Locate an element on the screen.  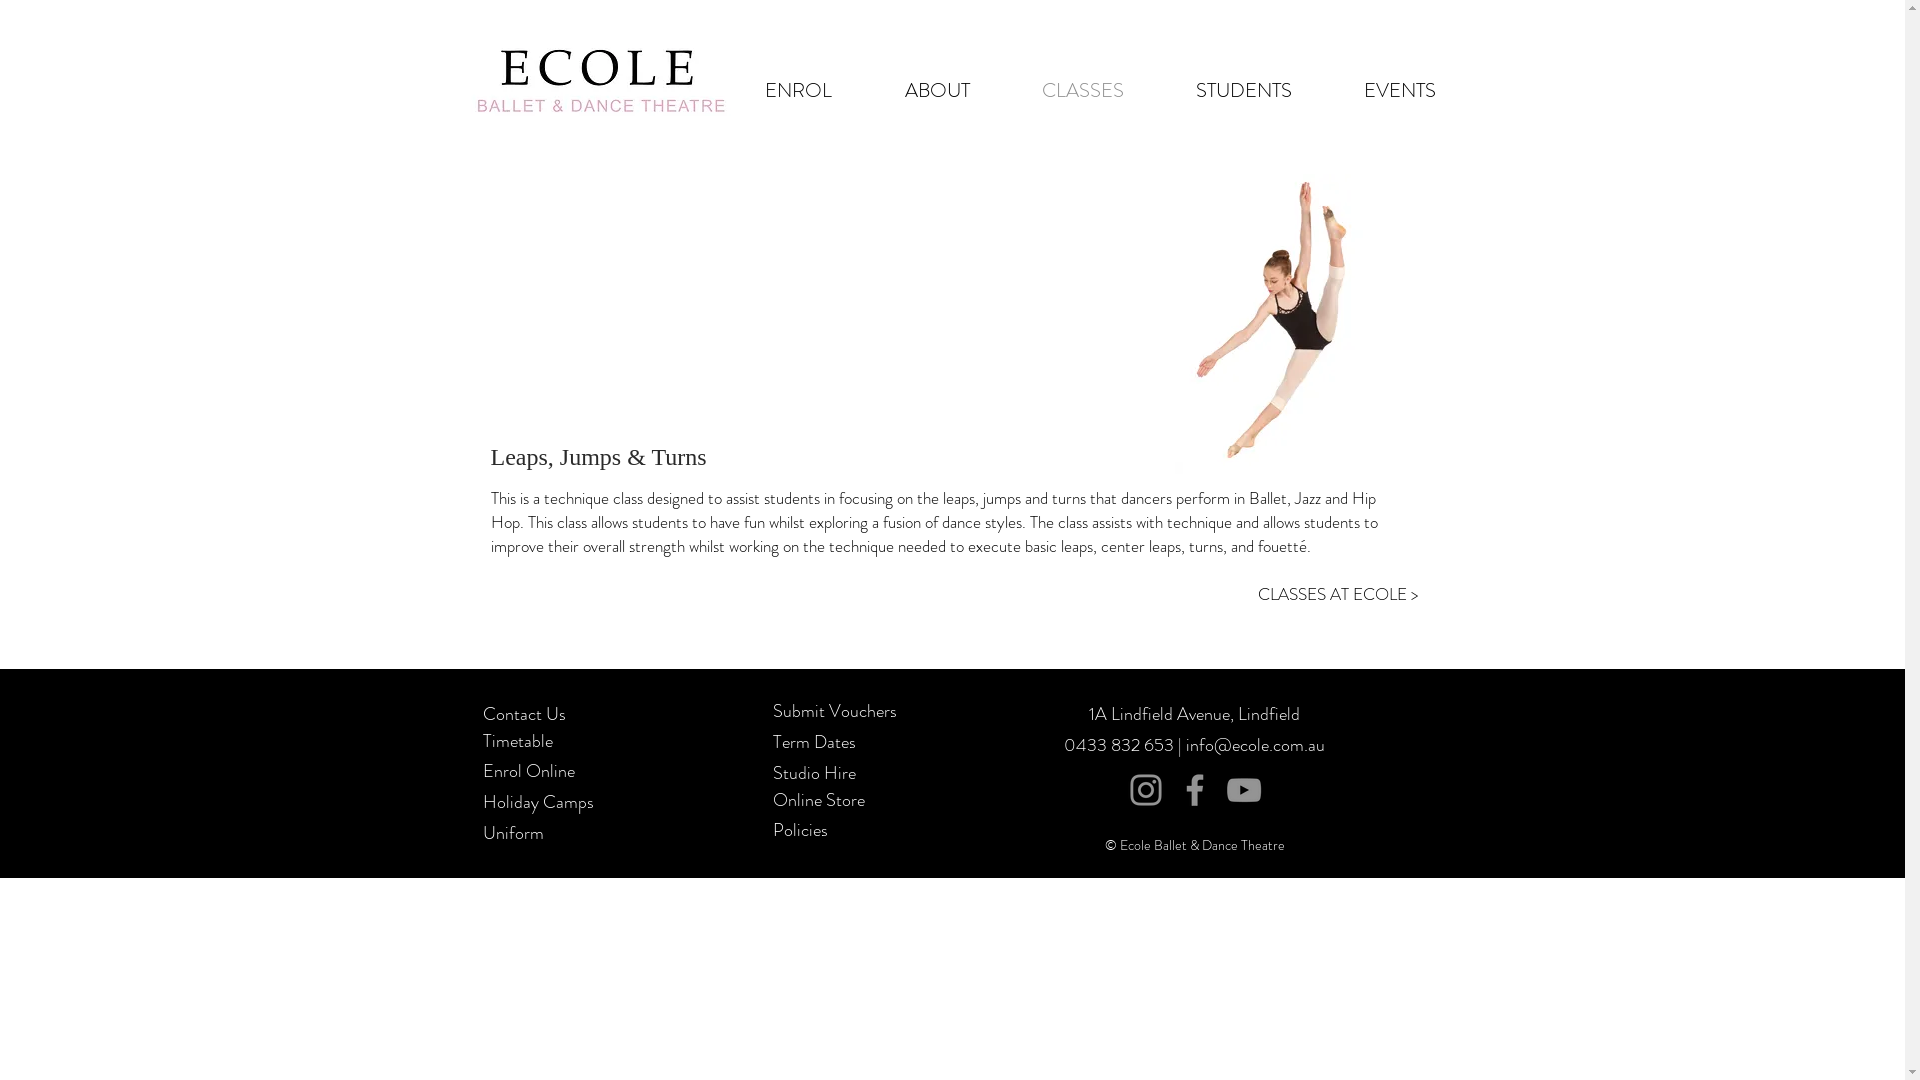
EVENTS is located at coordinates (1400, 90).